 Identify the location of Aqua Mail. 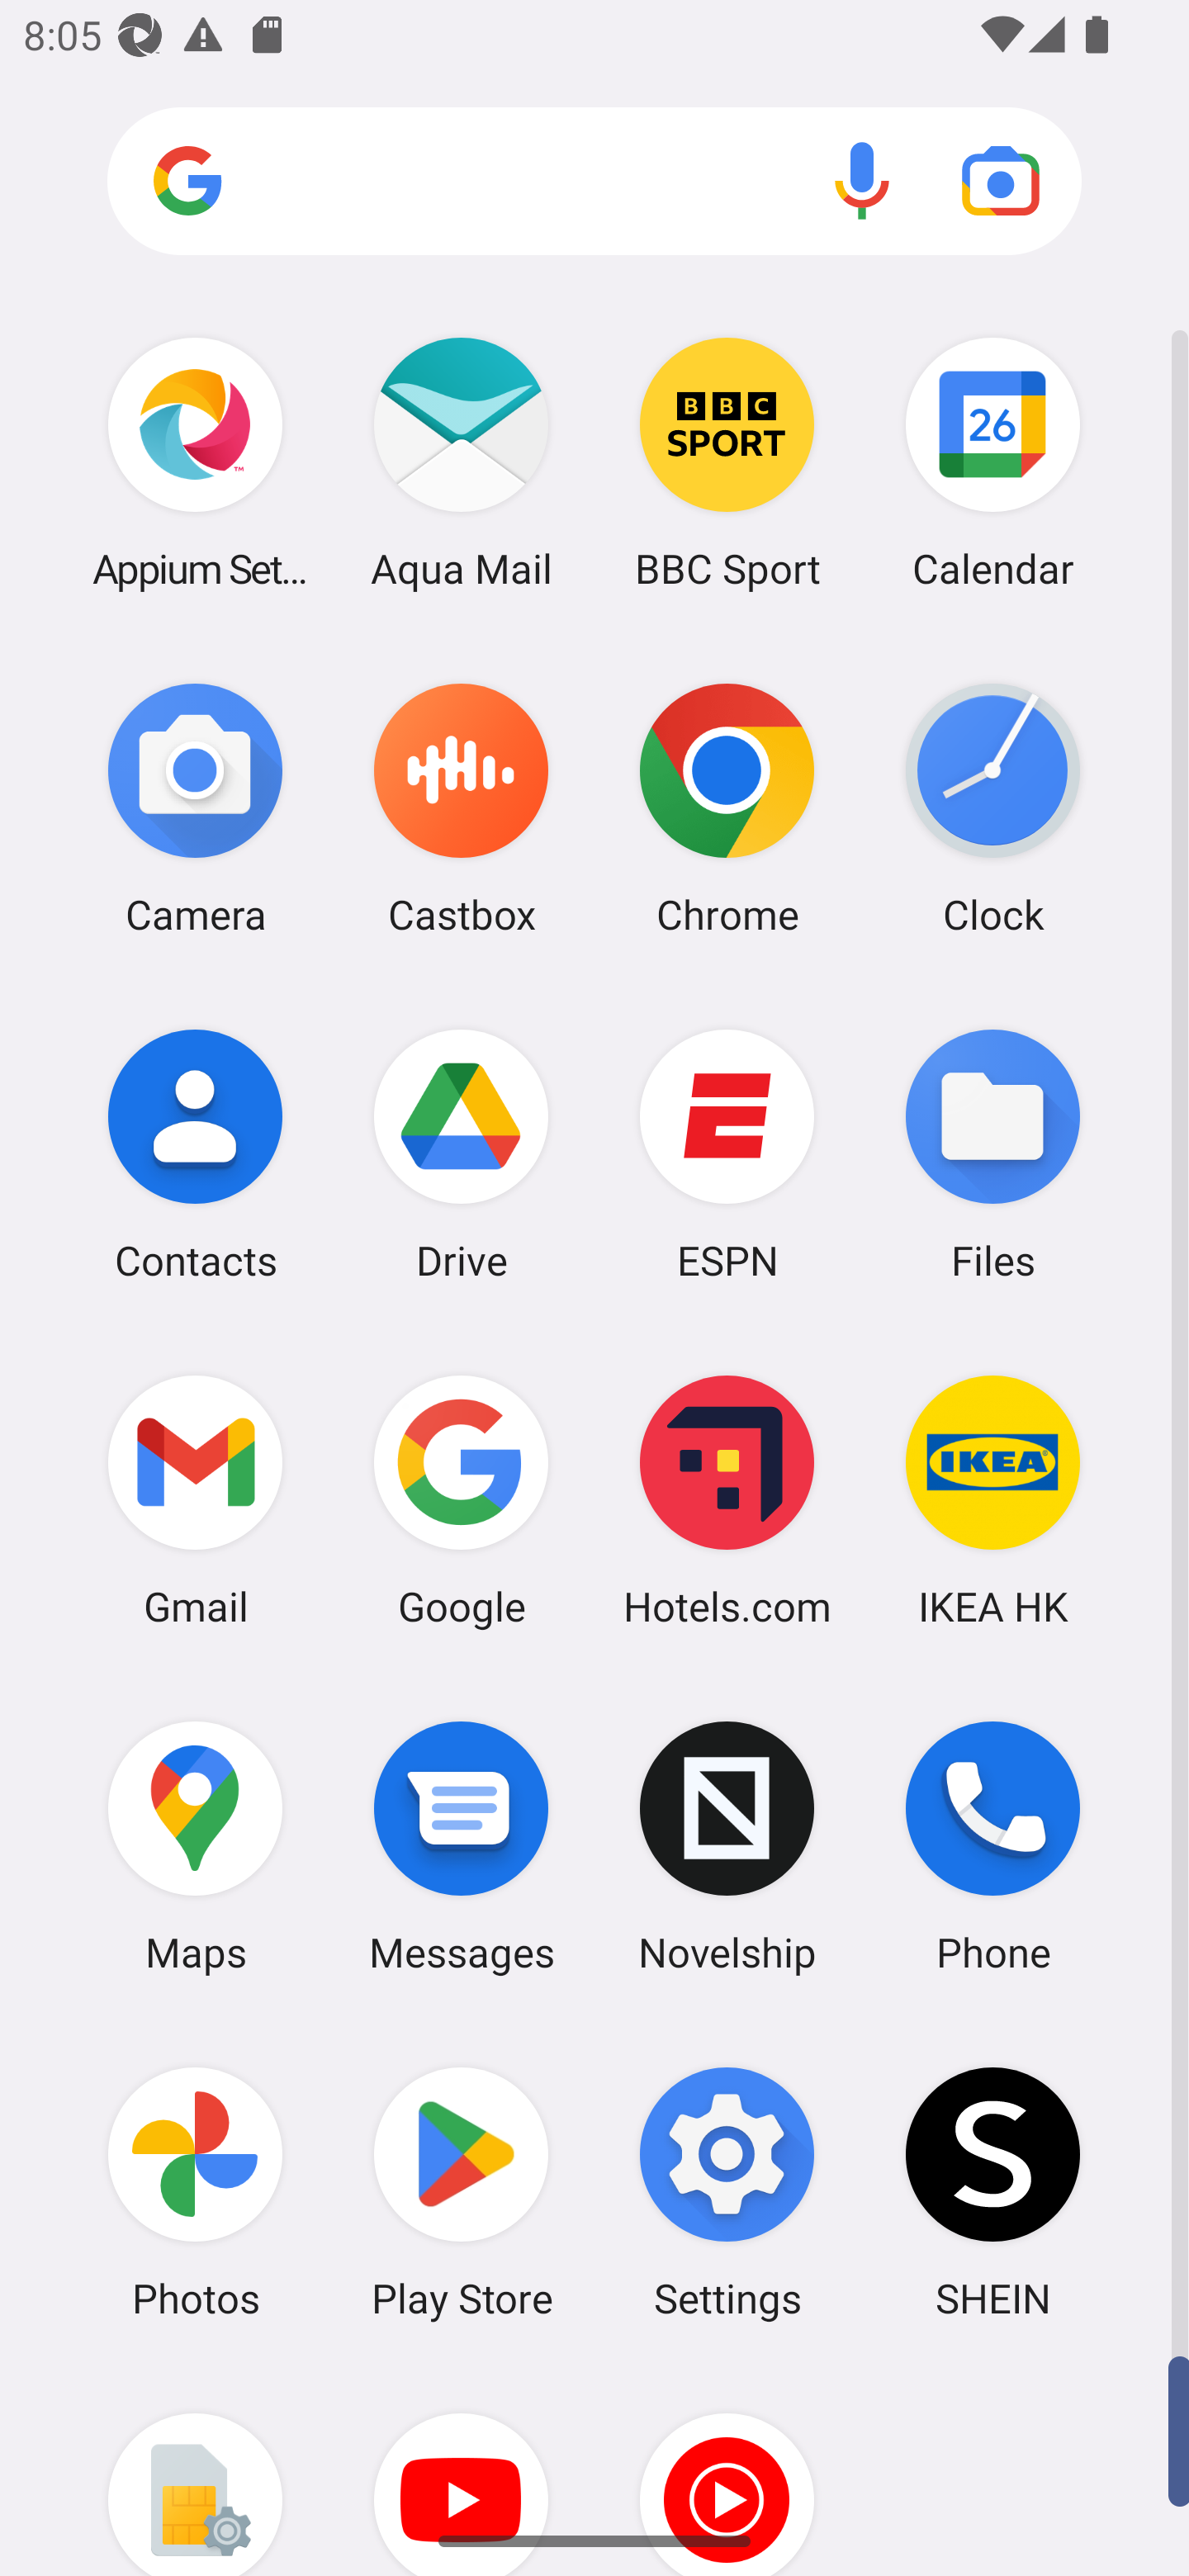
(461, 462).